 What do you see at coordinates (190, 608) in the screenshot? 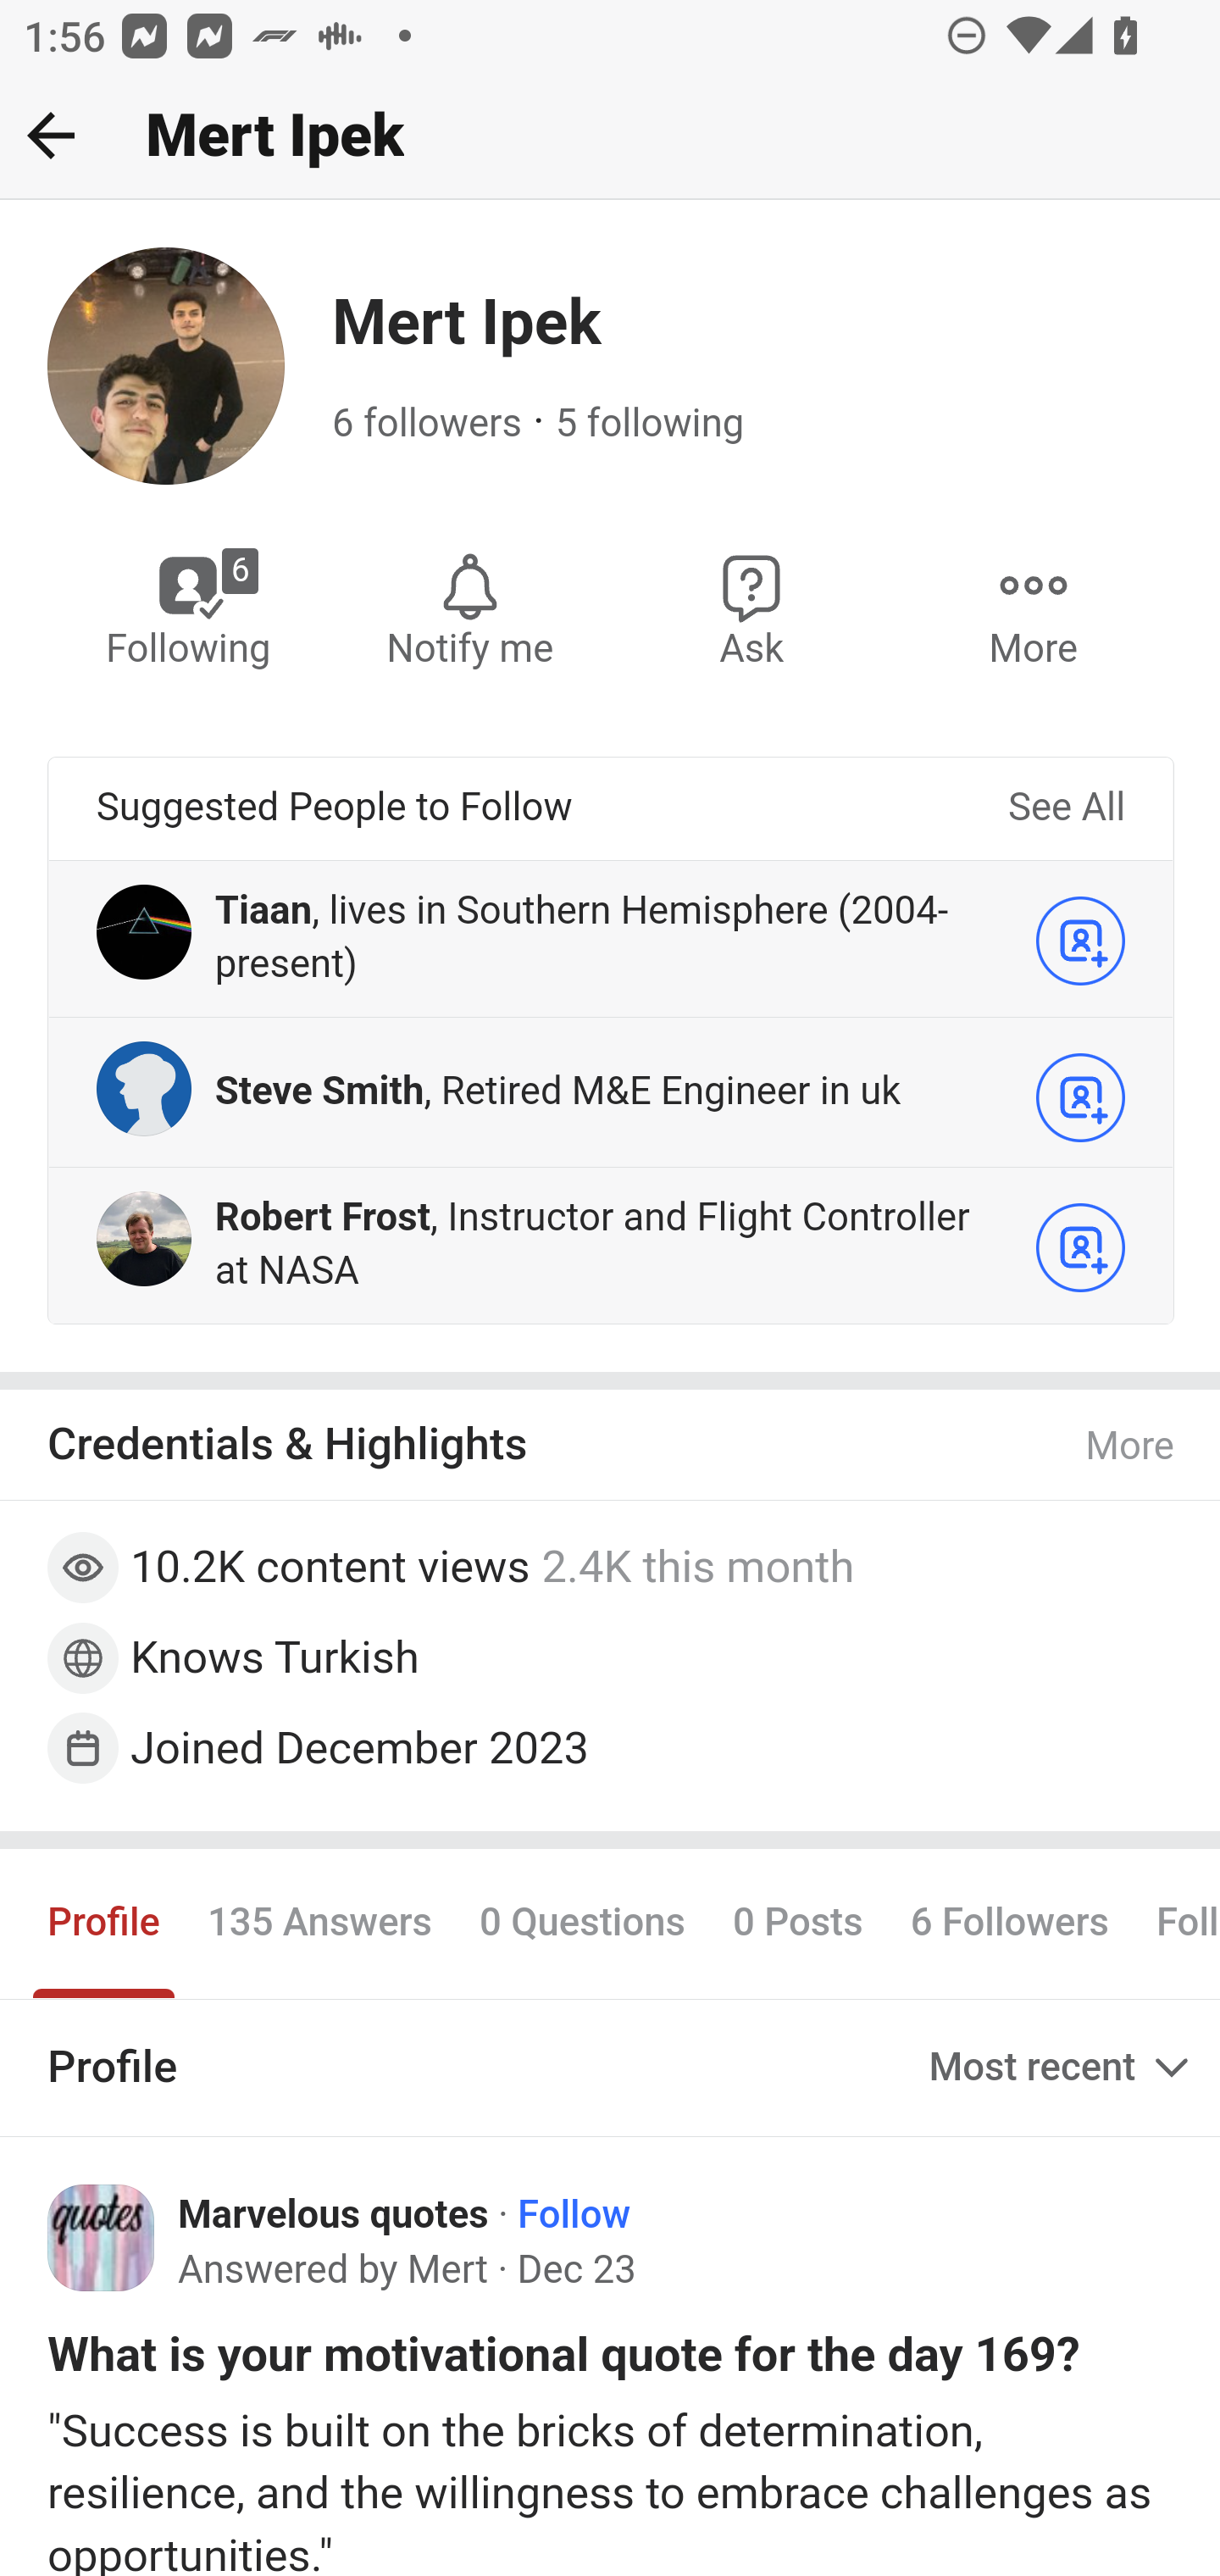
I see `Following Mert Ipek 6 Following` at bounding box center [190, 608].